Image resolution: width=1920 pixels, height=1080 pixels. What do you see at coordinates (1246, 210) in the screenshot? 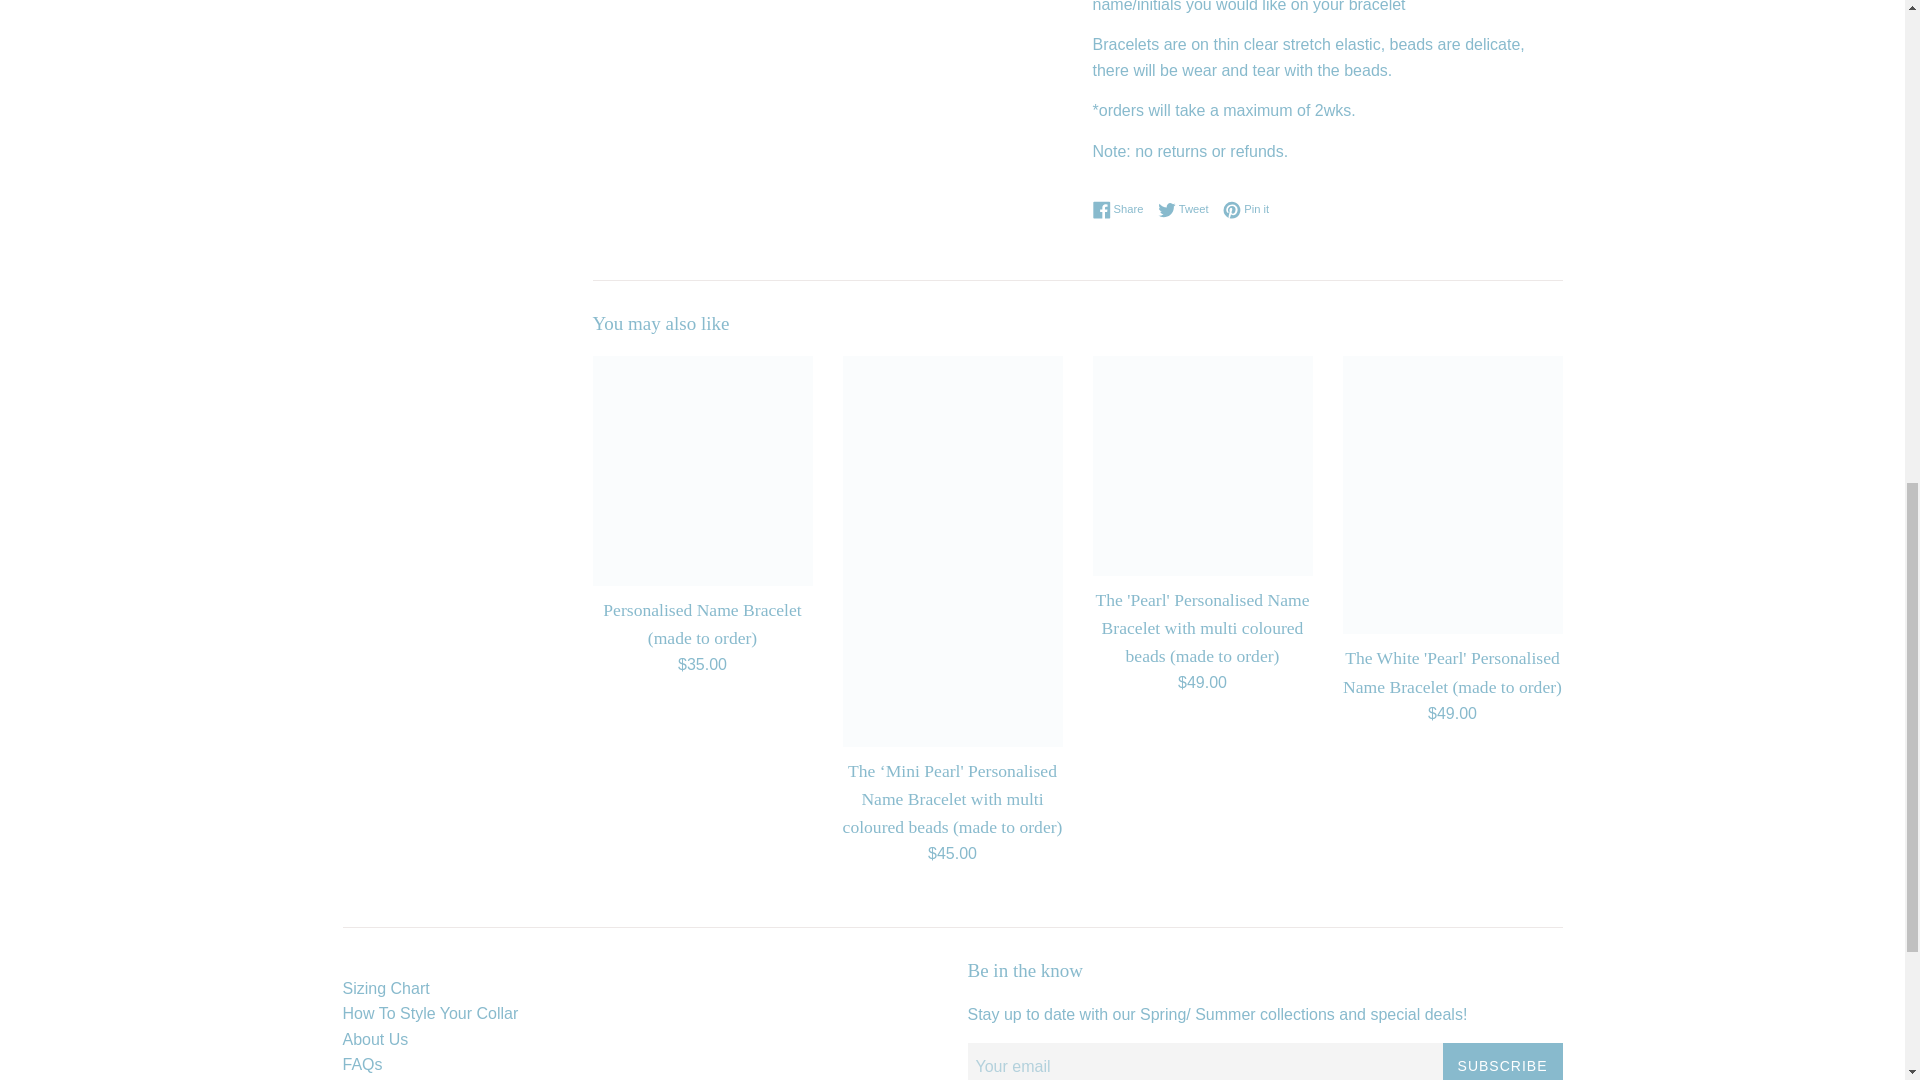
I see `Pin on Pinterest` at bounding box center [1246, 210].